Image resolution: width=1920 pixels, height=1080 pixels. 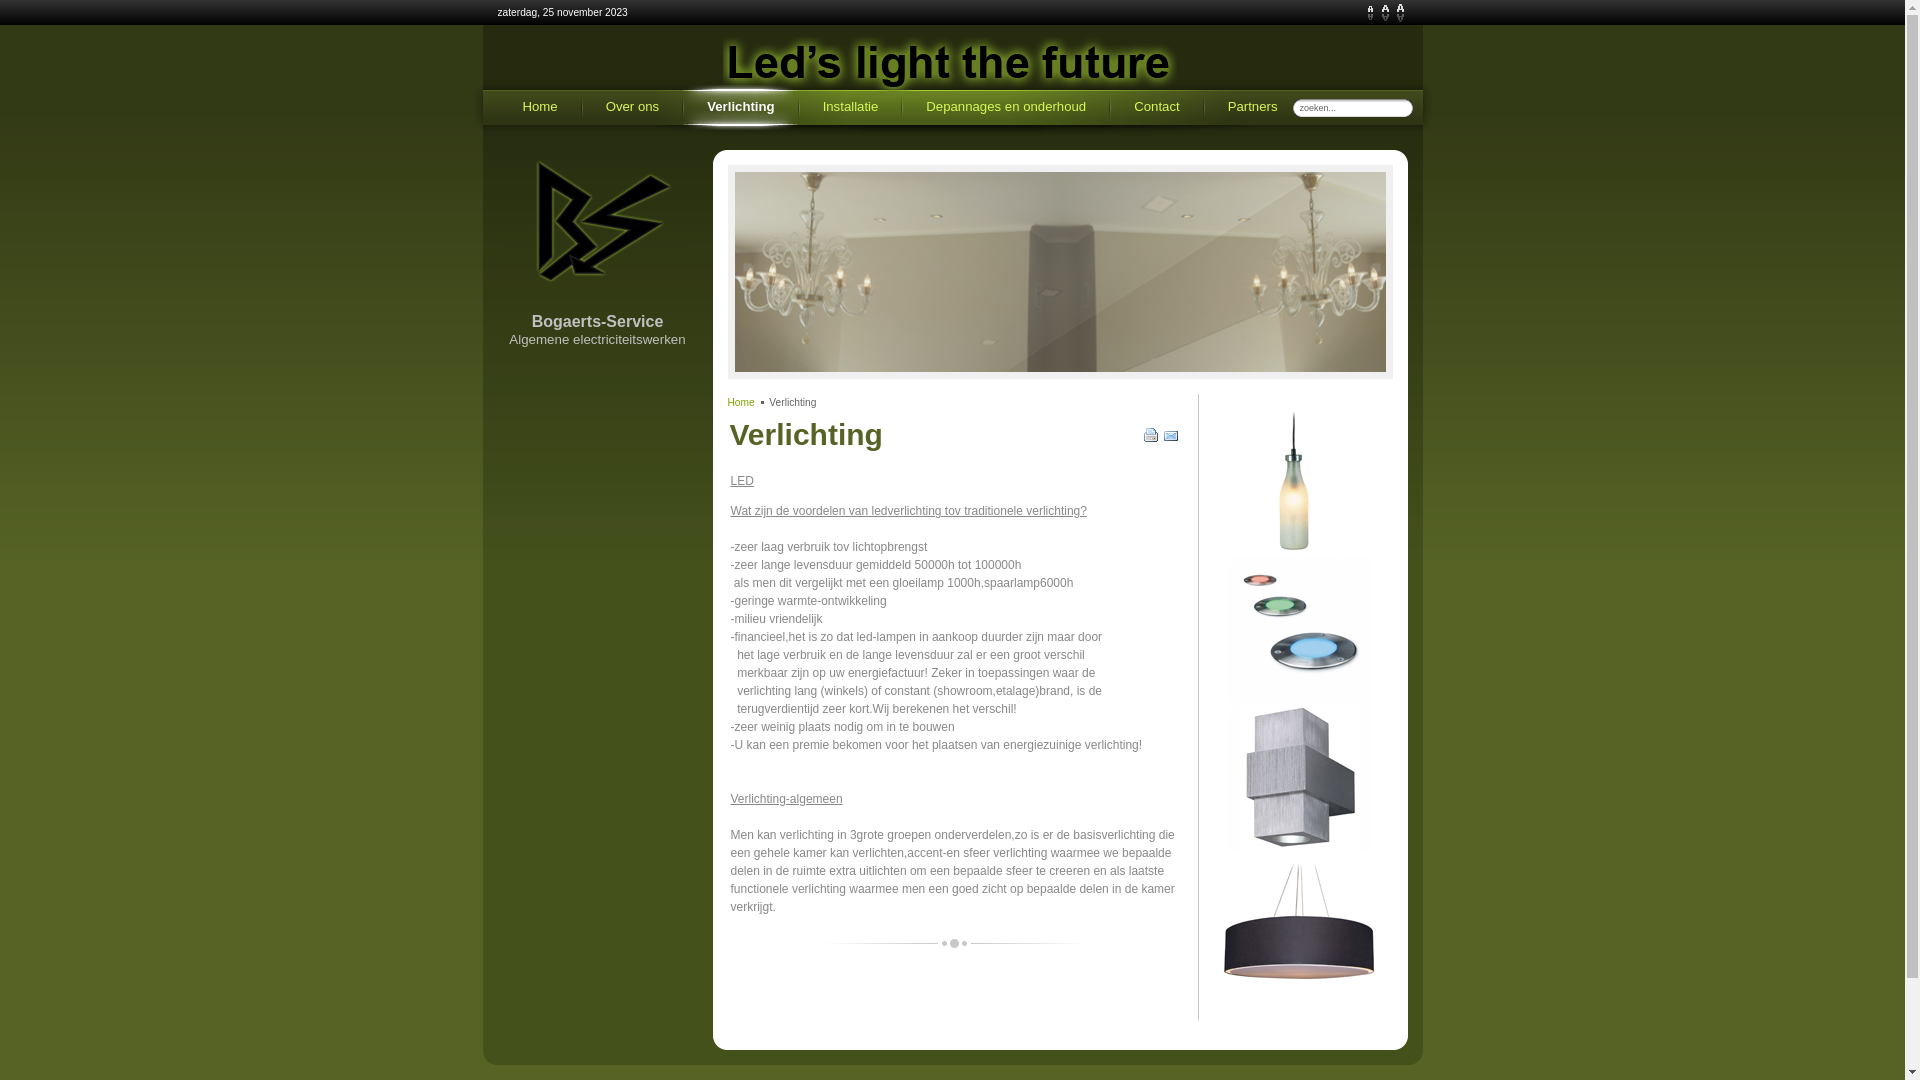 What do you see at coordinates (1060, 272) in the screenshot?
I see `Photo Title 2` at bounding box center [1060, 272].